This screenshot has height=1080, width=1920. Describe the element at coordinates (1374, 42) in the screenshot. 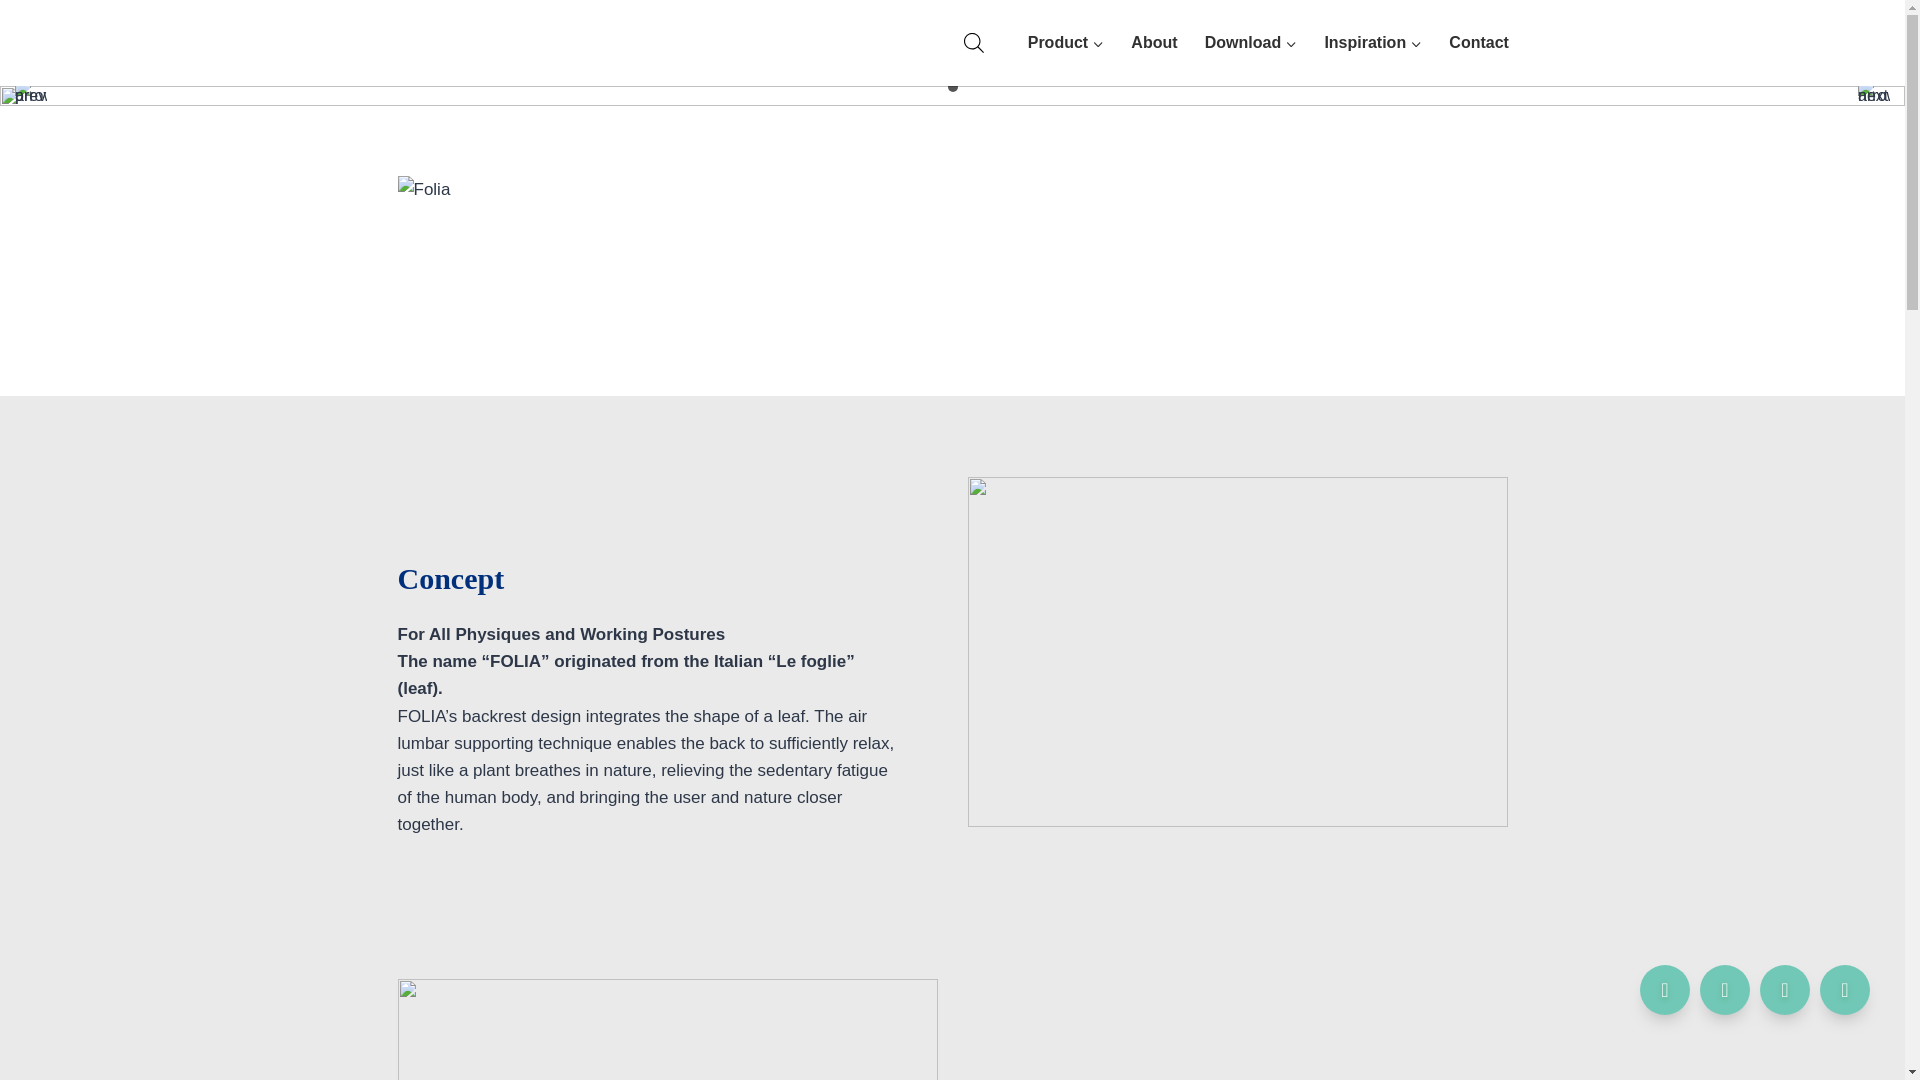

I see `Inspiration` at that location.